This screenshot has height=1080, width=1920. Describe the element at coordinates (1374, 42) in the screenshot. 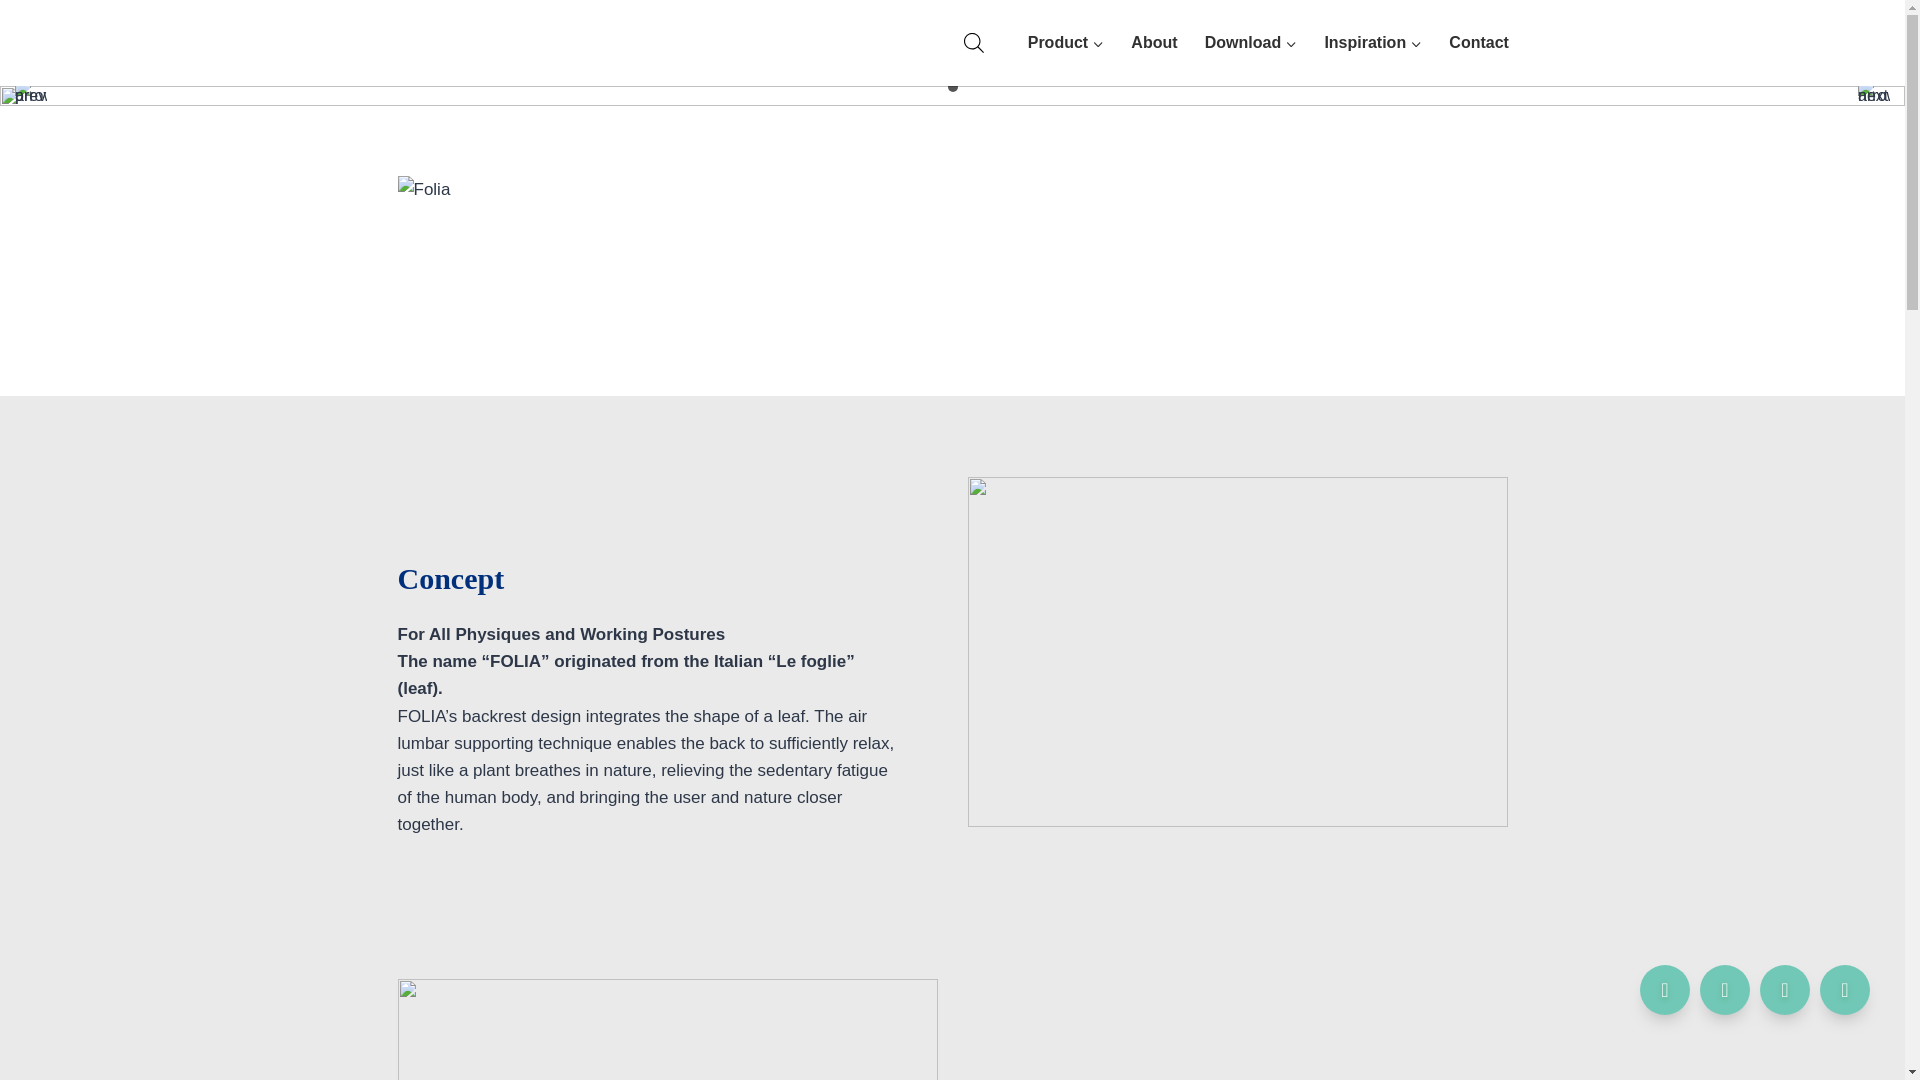

I see `Inspiration` at that location.